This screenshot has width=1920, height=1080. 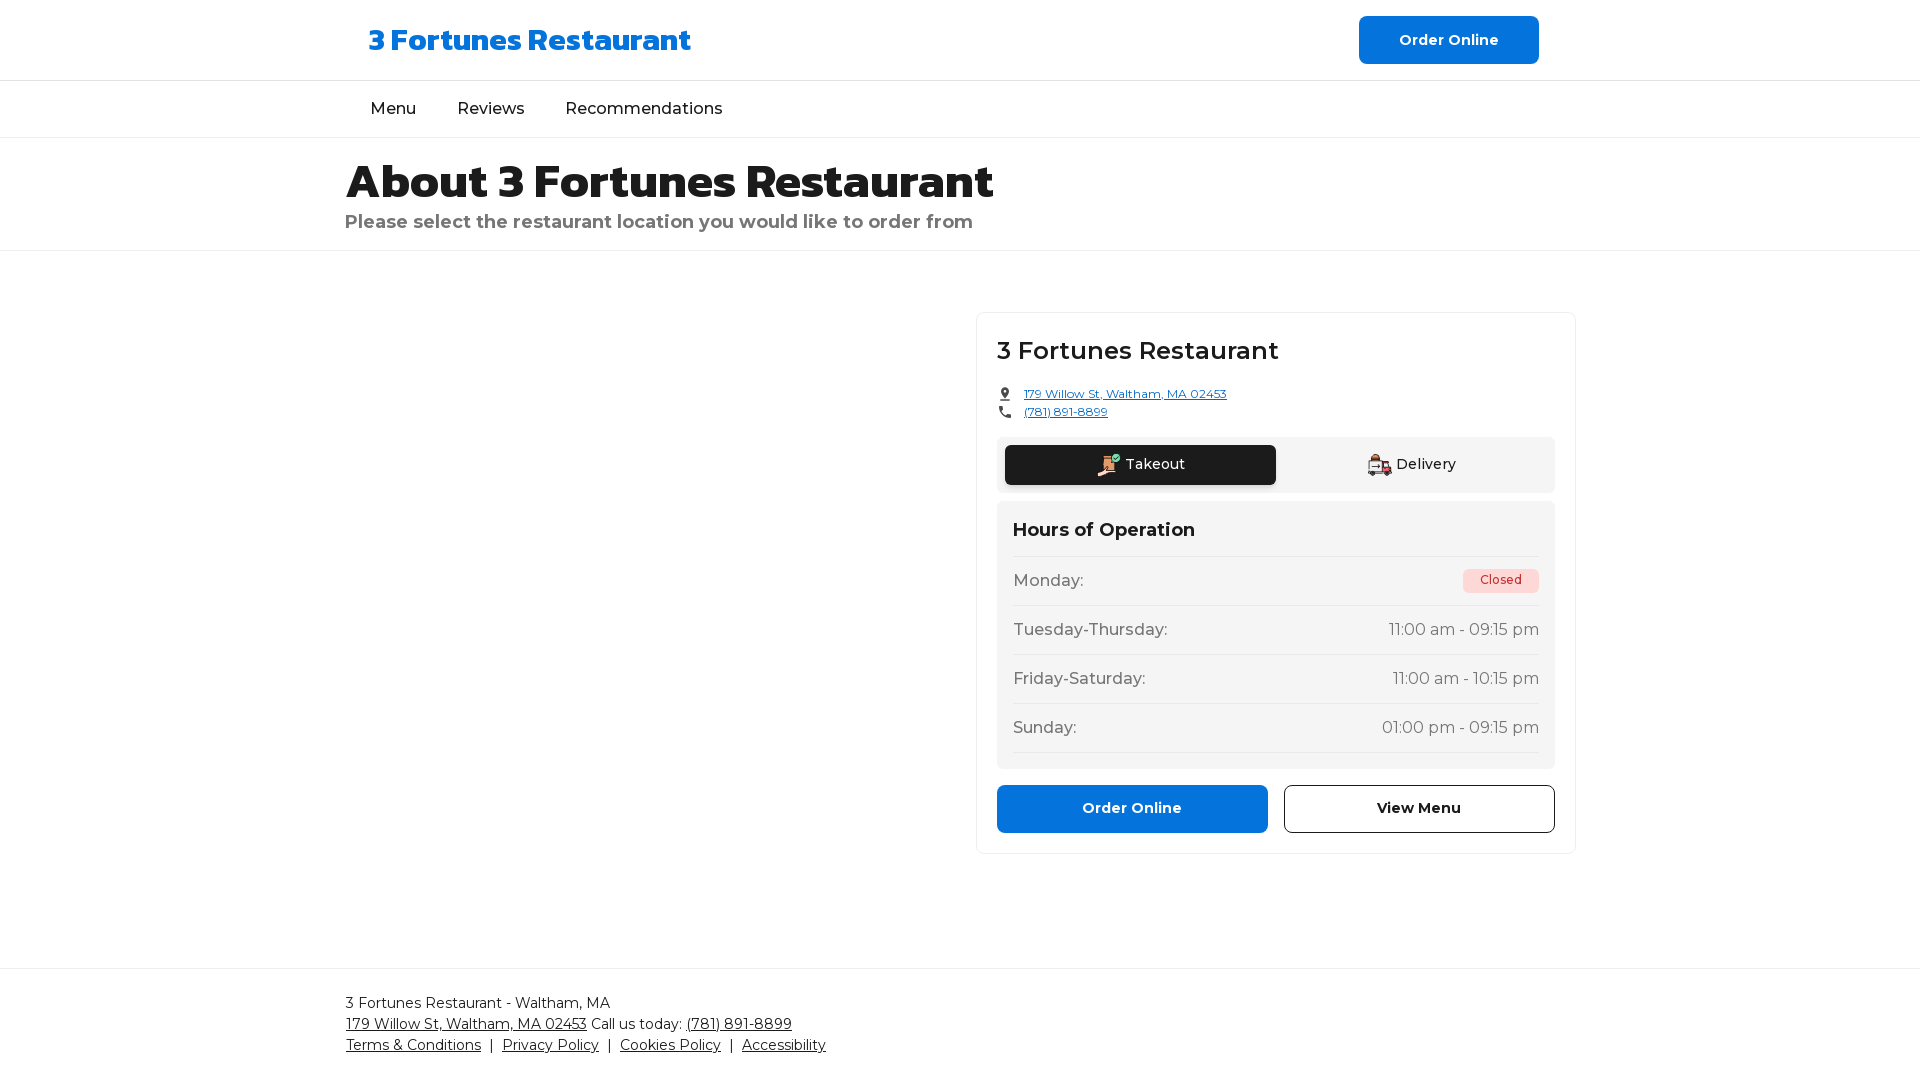 I want to click on map, so click(x=652, y=582).